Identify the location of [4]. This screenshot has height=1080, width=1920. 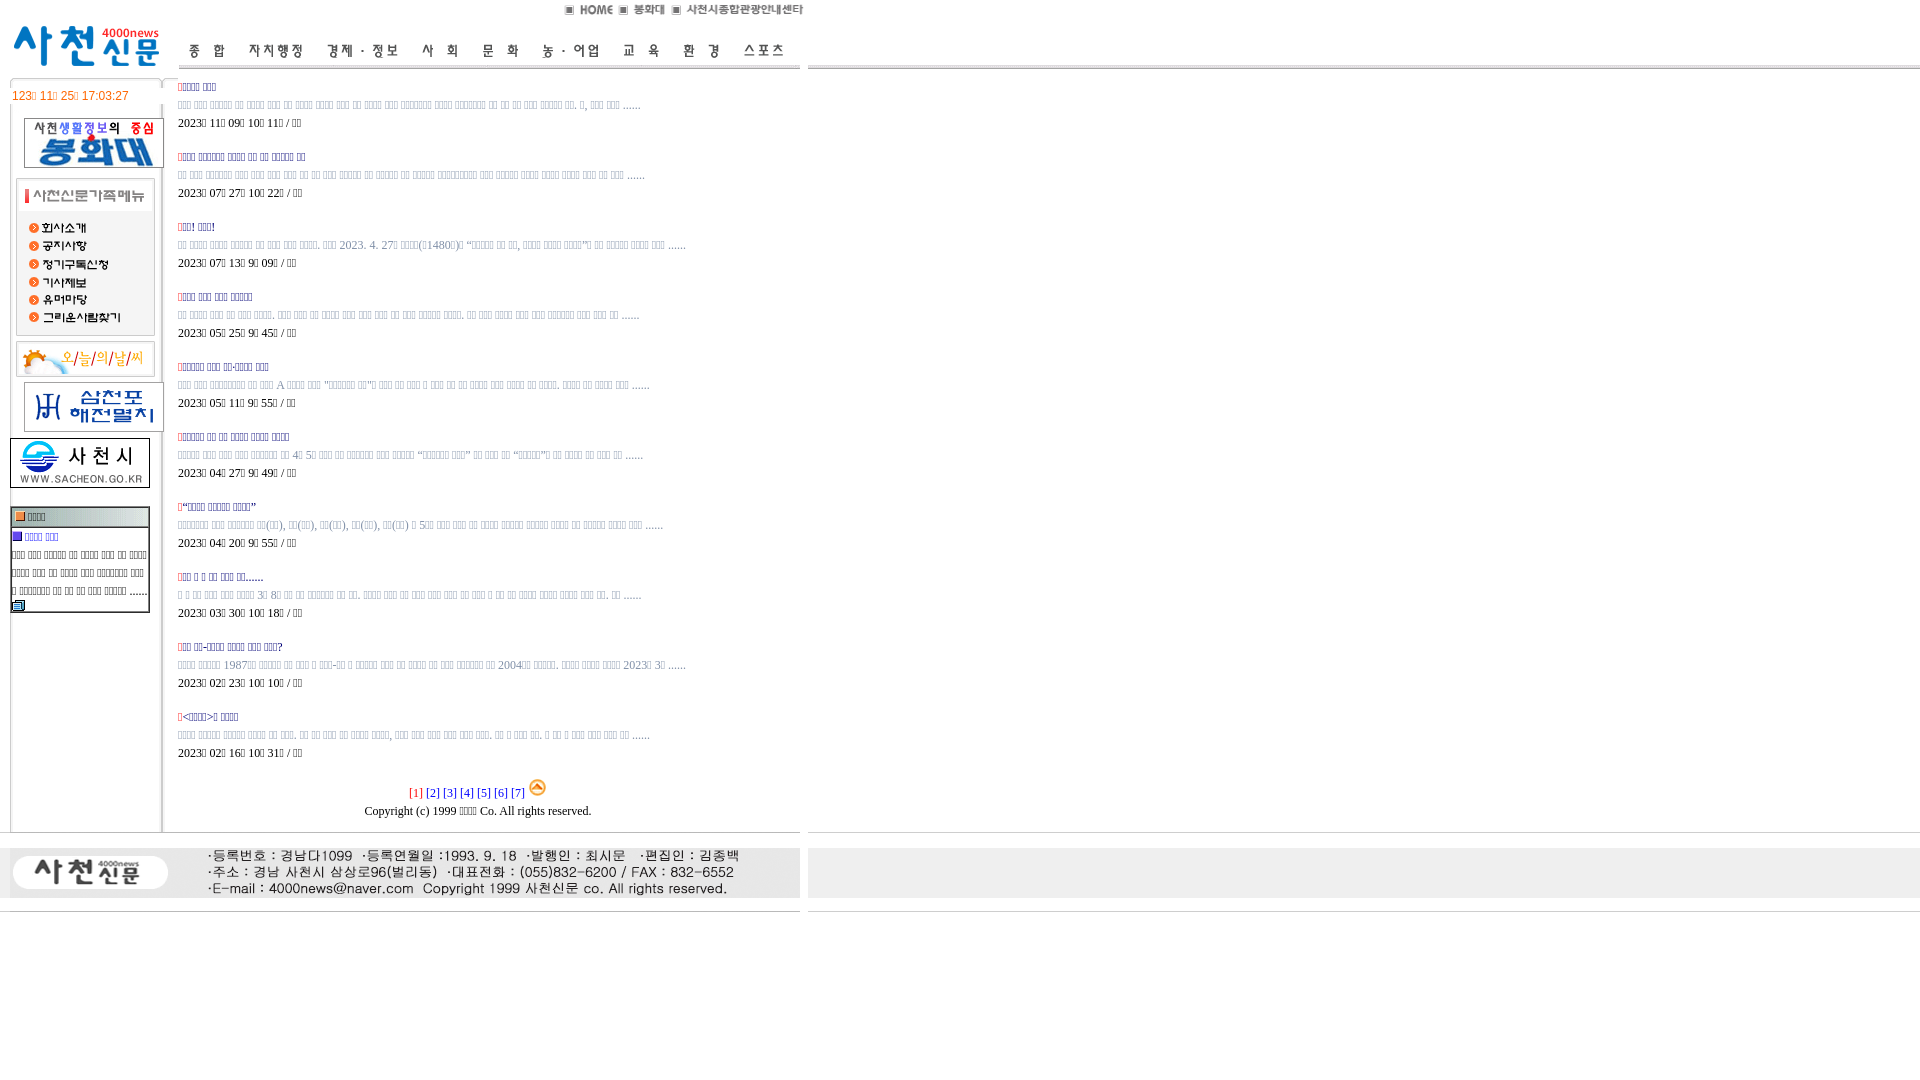
(467, 793).